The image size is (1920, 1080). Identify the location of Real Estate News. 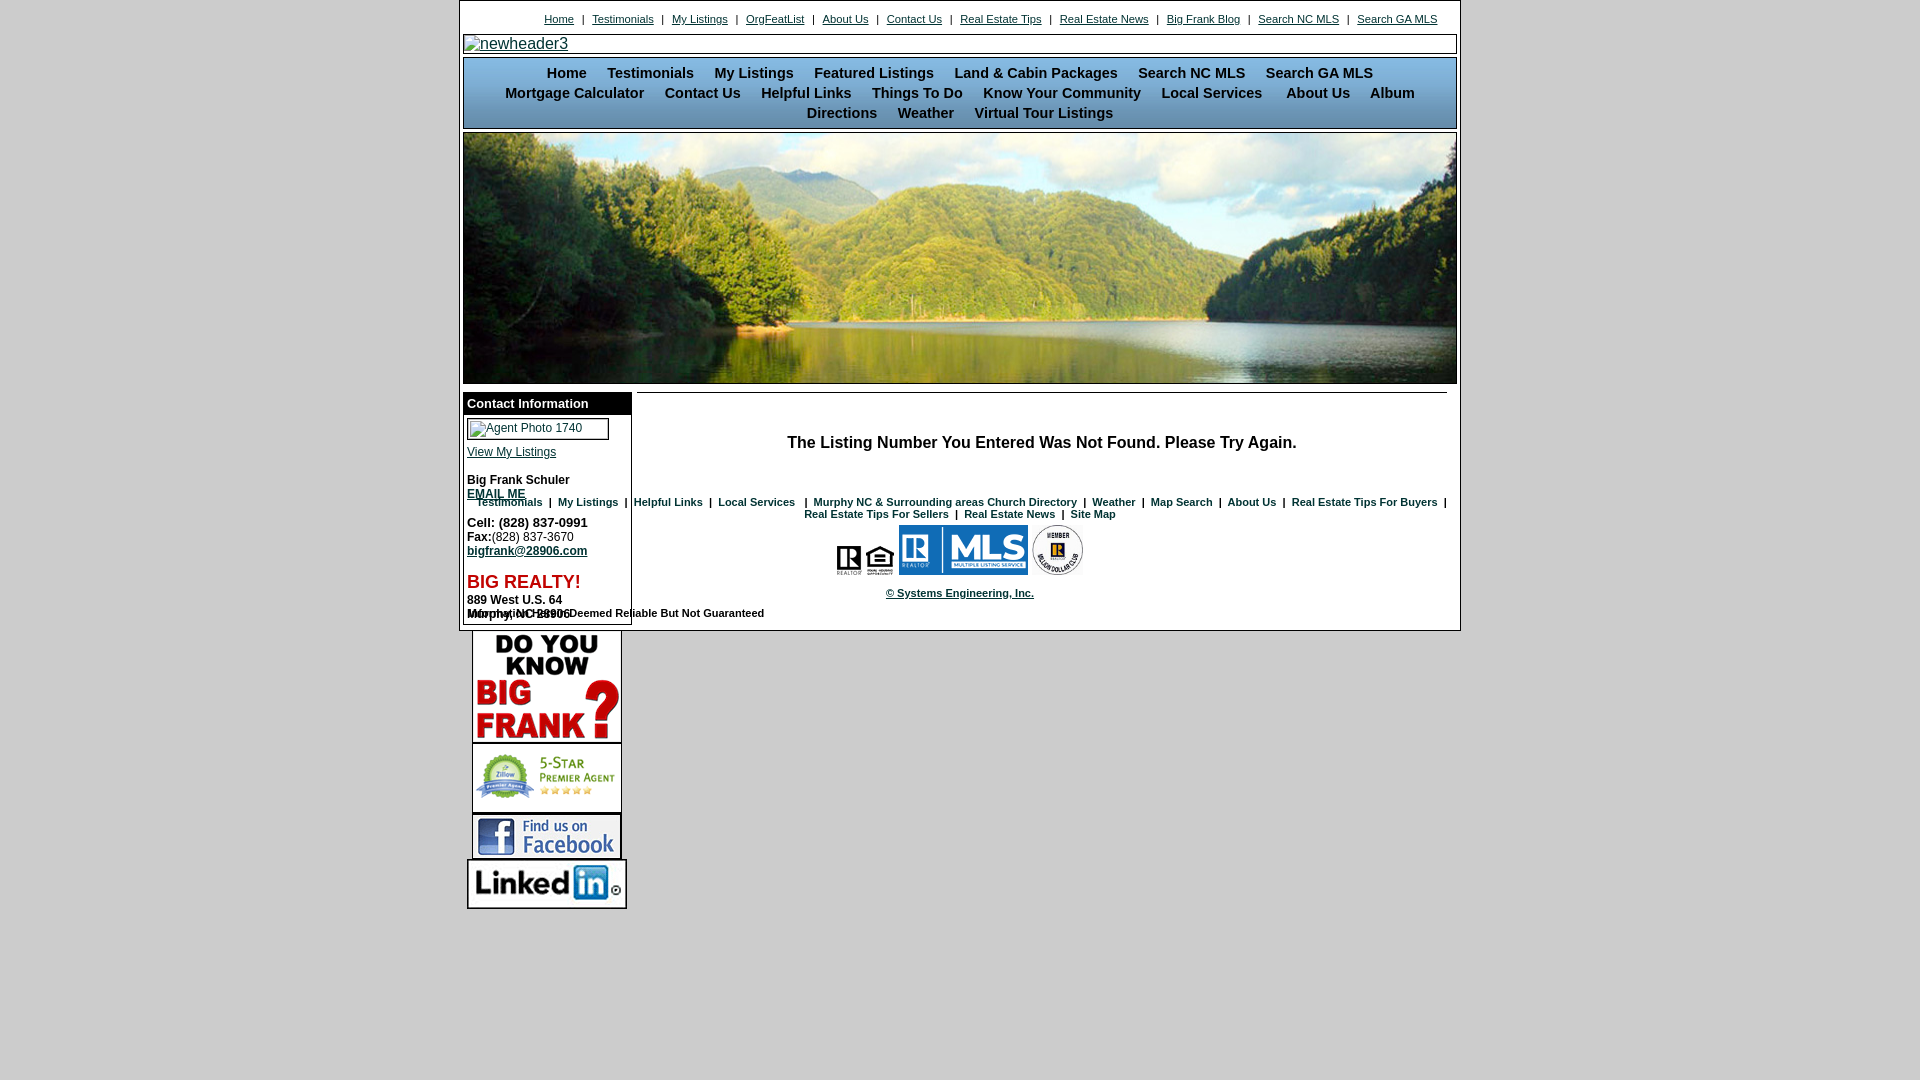
(1104, 19).